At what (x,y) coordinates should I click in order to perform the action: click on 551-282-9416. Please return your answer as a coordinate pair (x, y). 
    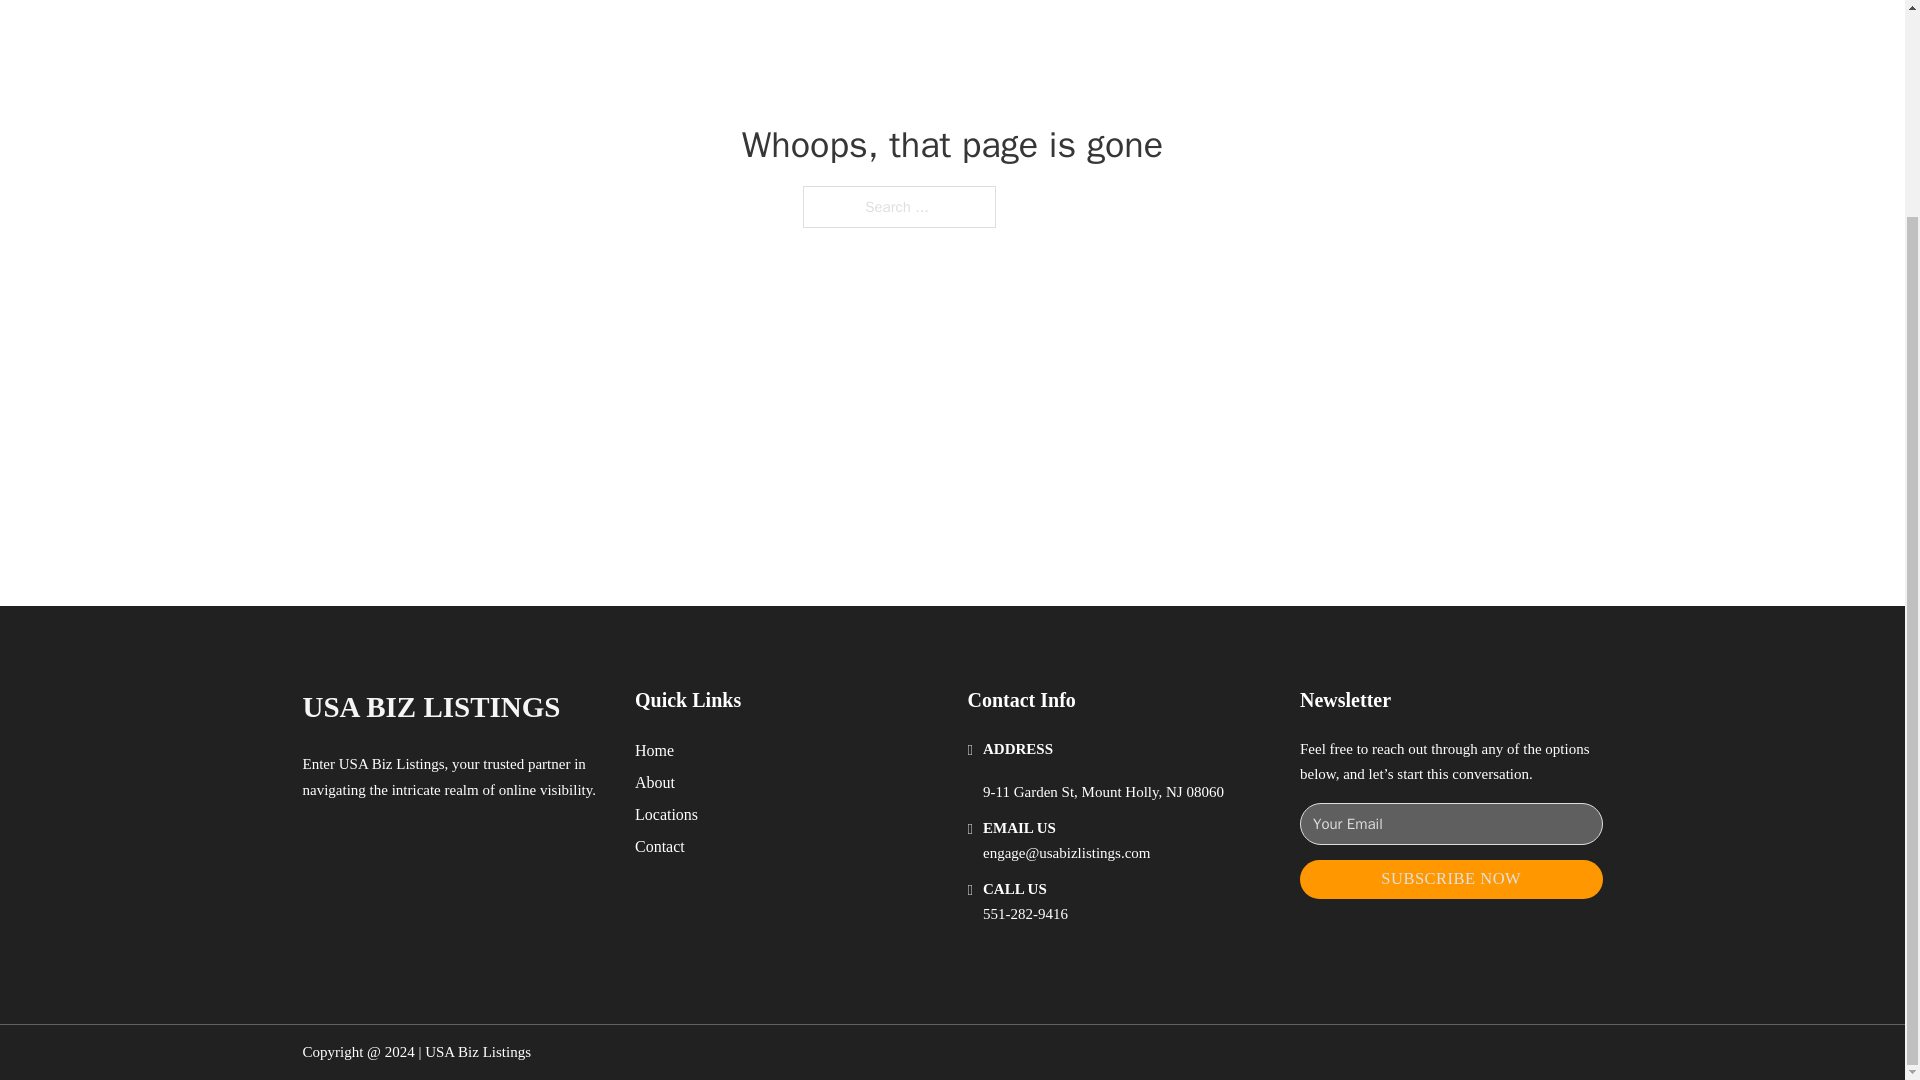
    Looking at the image, I should click on (1025, 914).